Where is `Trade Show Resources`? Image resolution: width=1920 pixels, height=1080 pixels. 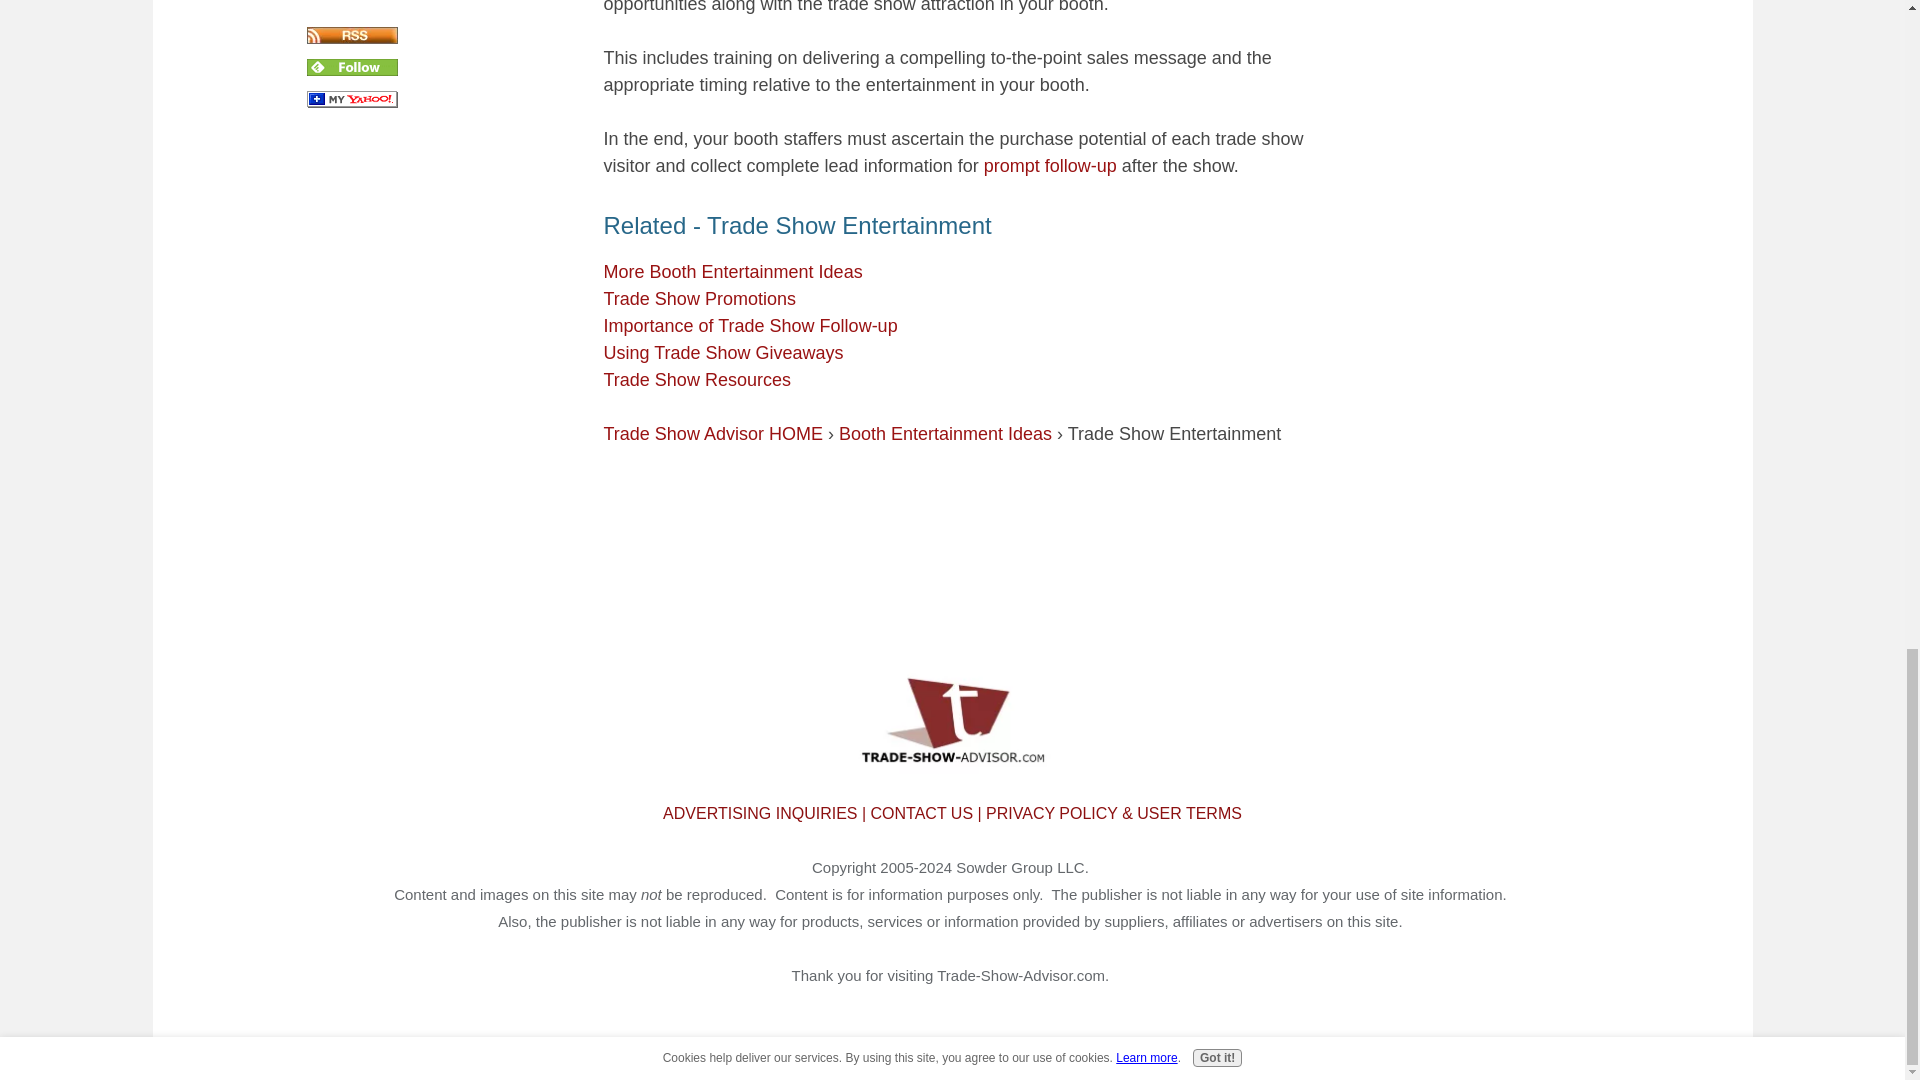
Trade Show Resources is located at coordinates (698, 380).